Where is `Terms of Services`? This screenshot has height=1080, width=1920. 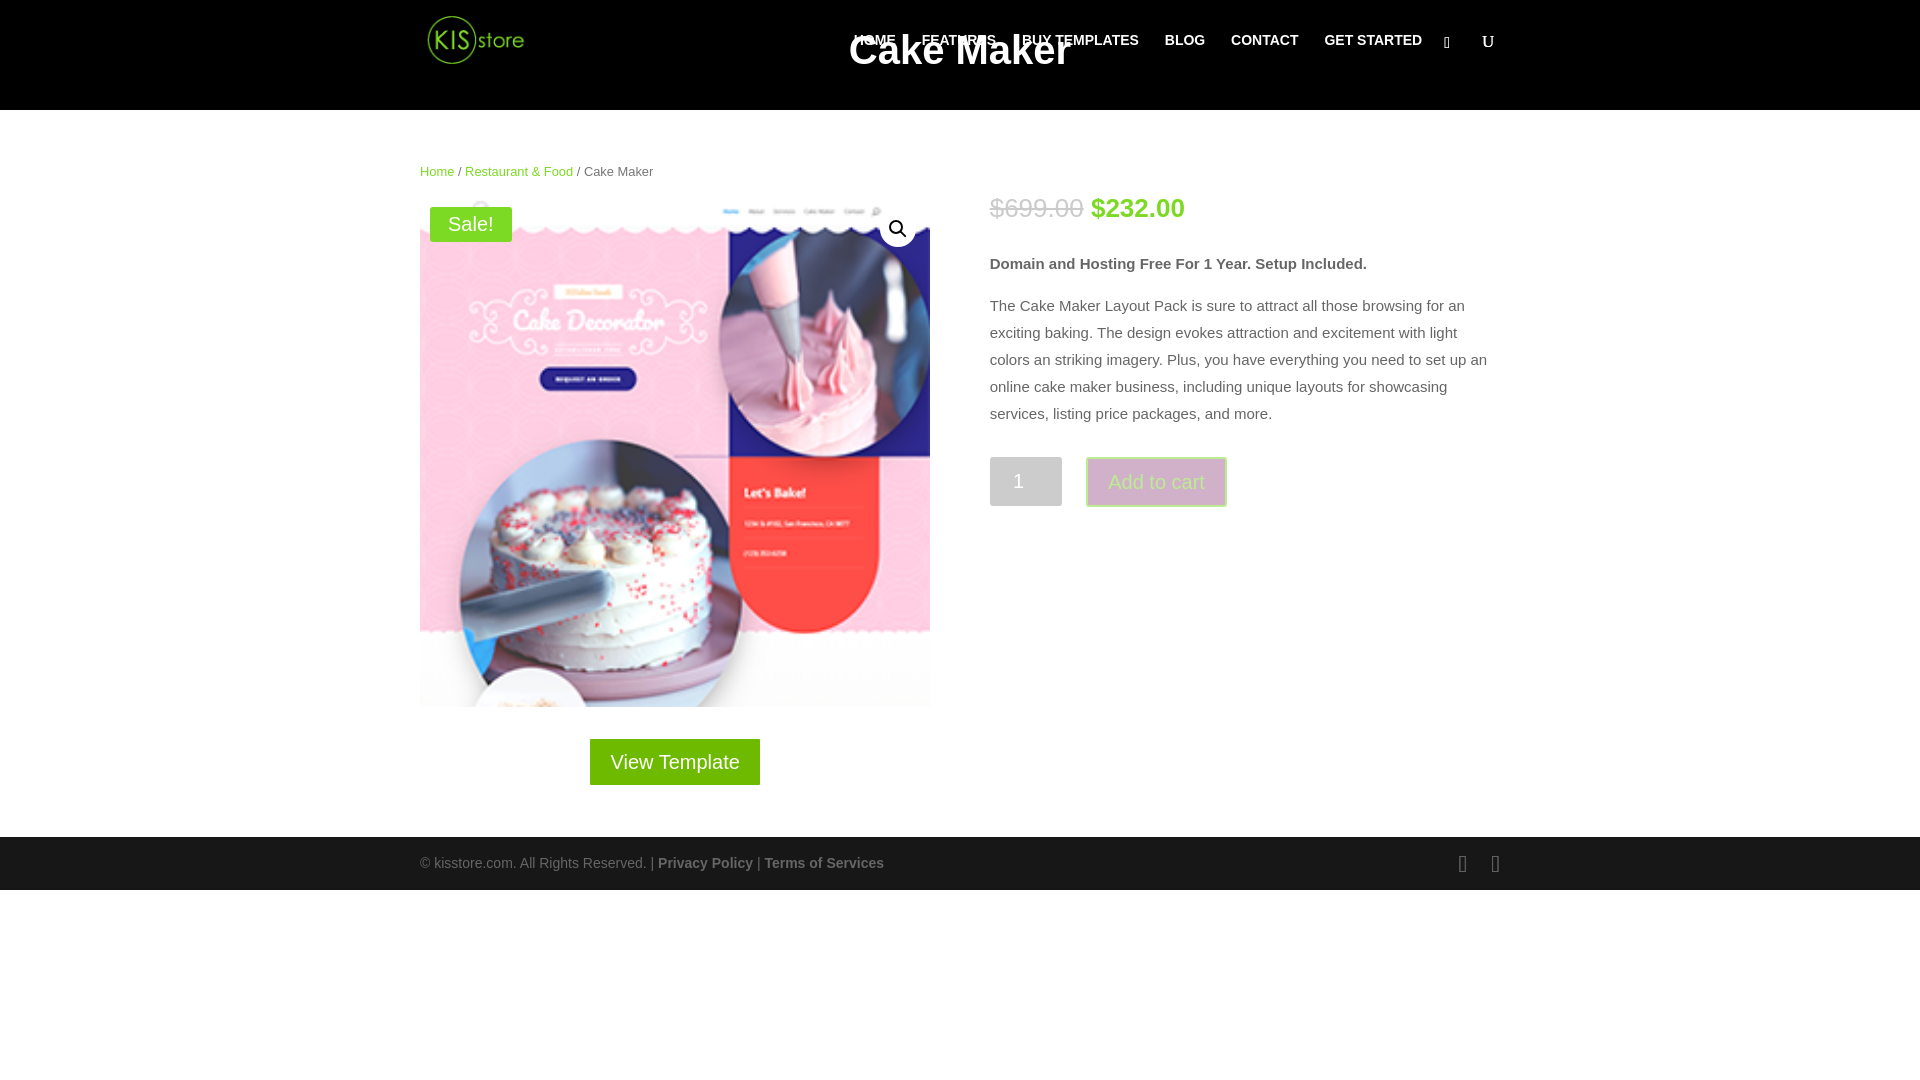 Terms of Services is located at coordinates (824, 862).